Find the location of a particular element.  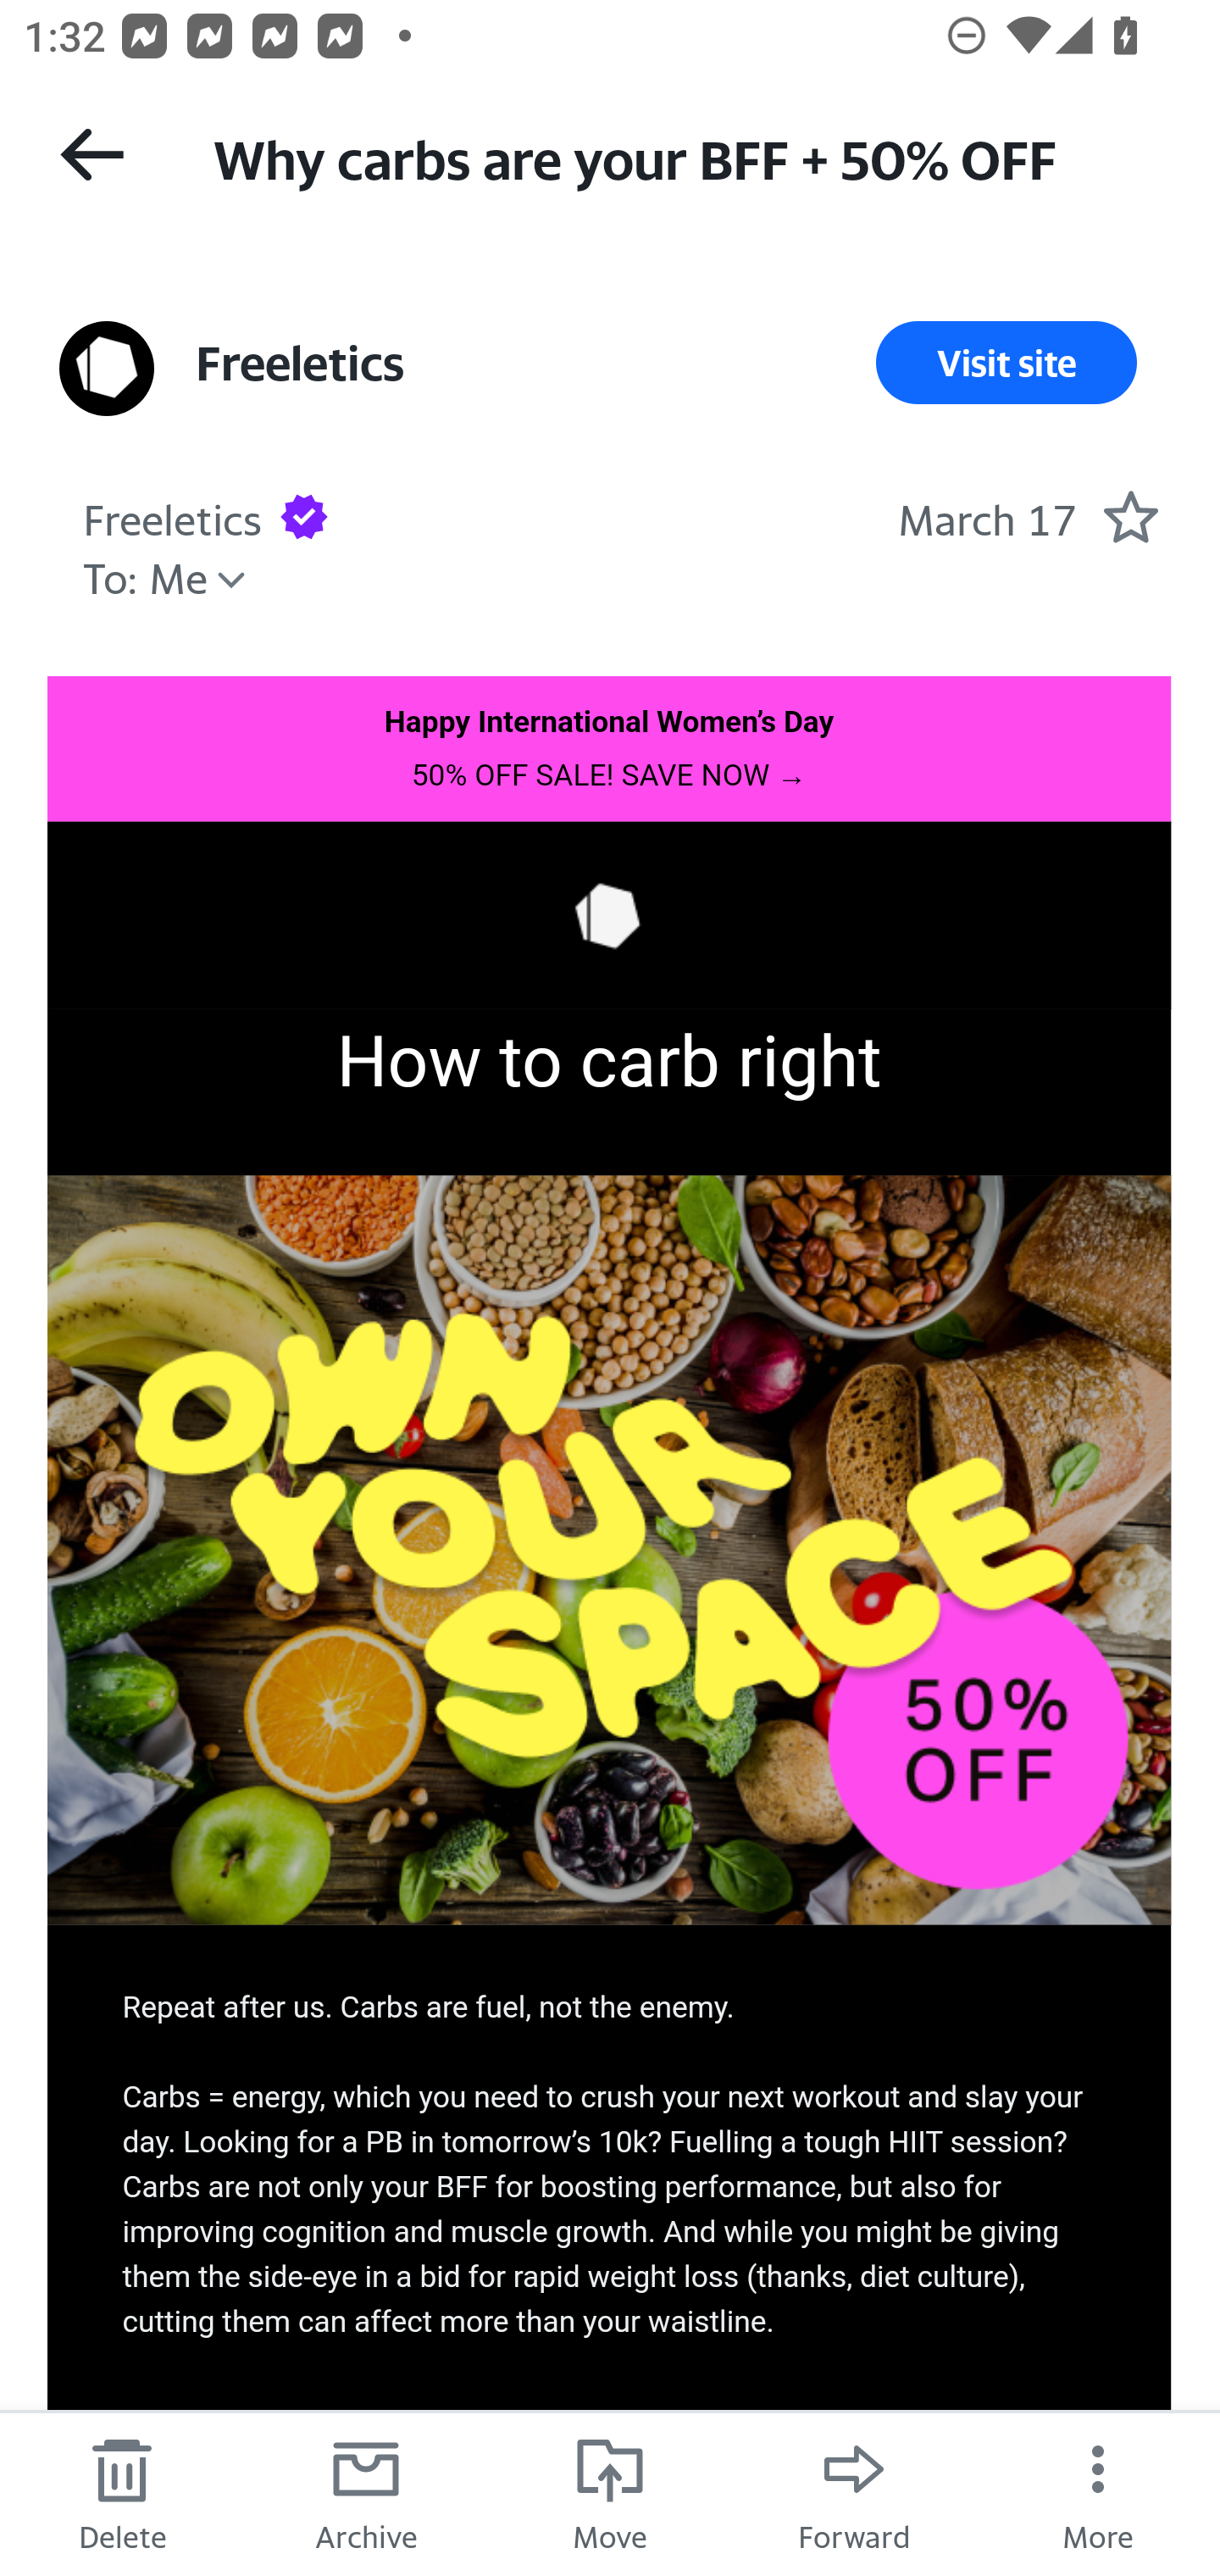

Freeletics Sender Freeletics is located at coordinates (172, 516).